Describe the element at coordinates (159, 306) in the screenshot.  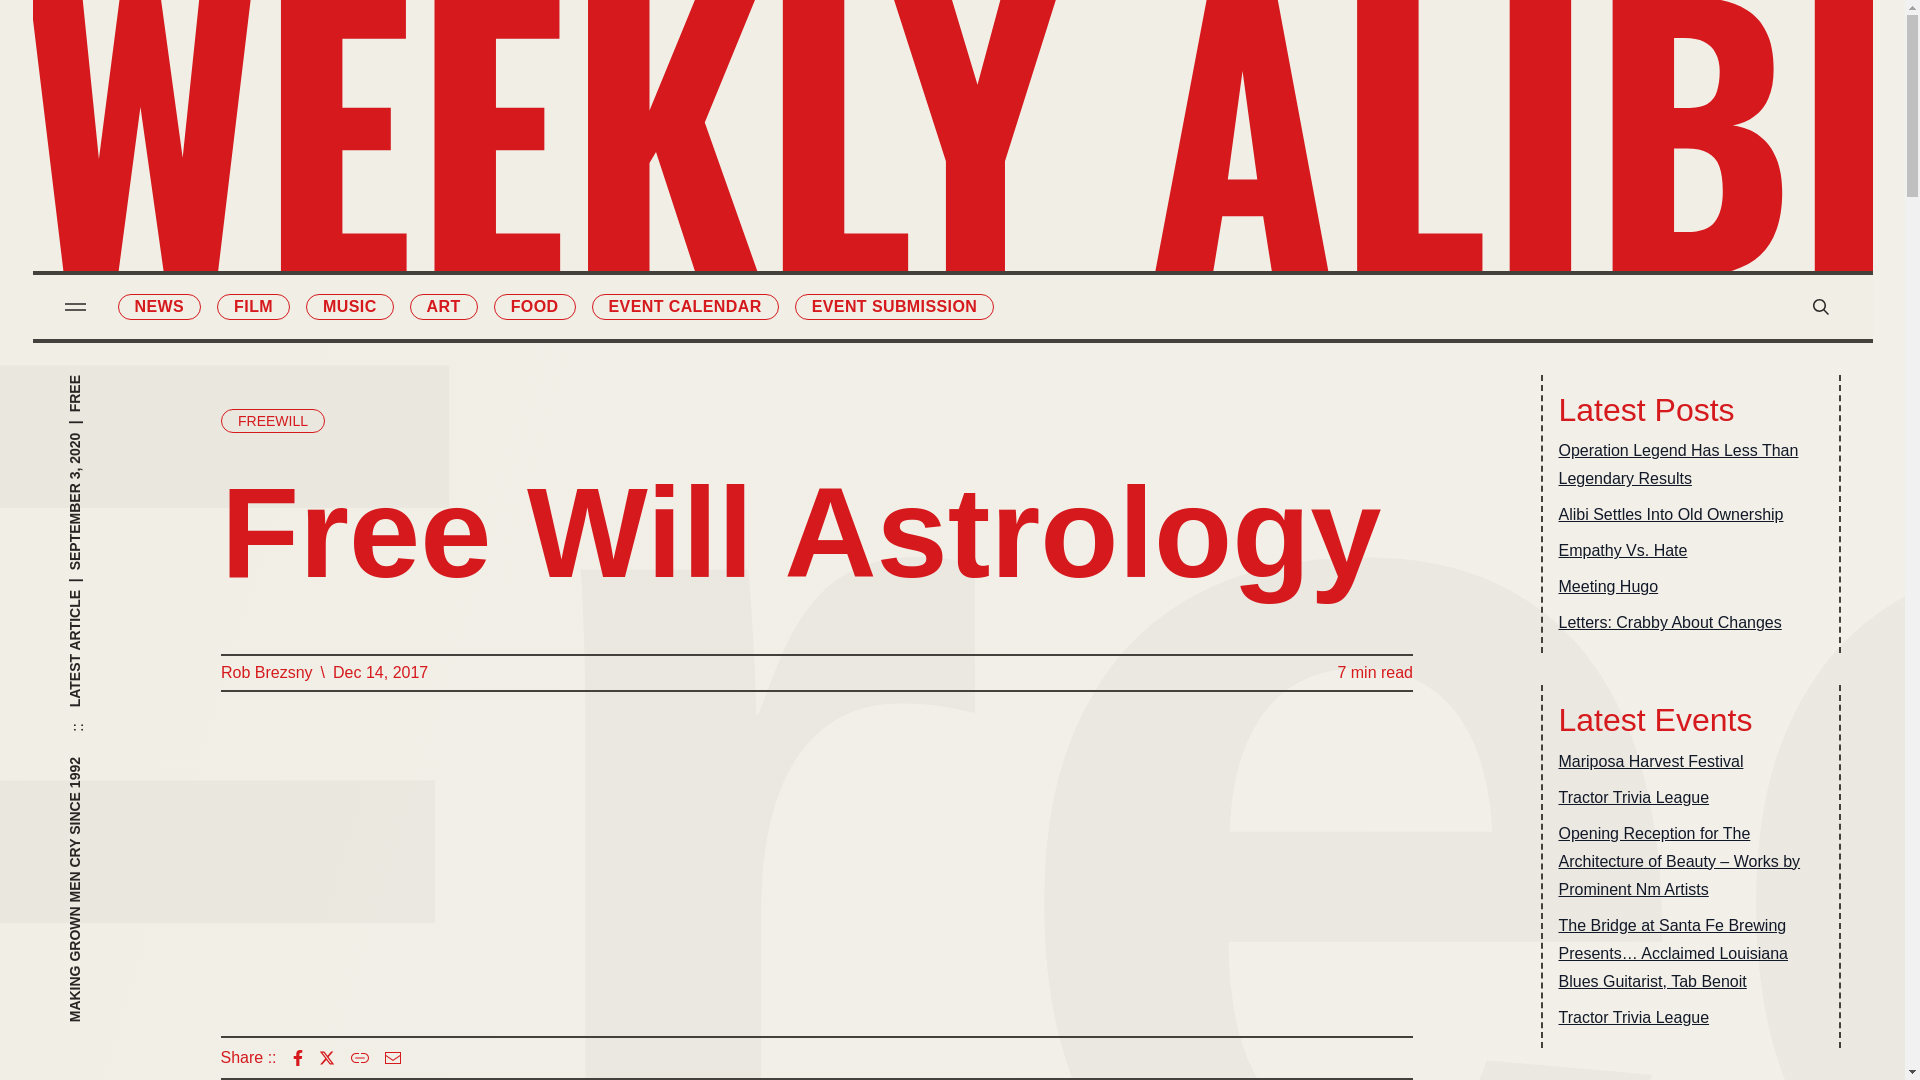
I see `NEWS` at that location.